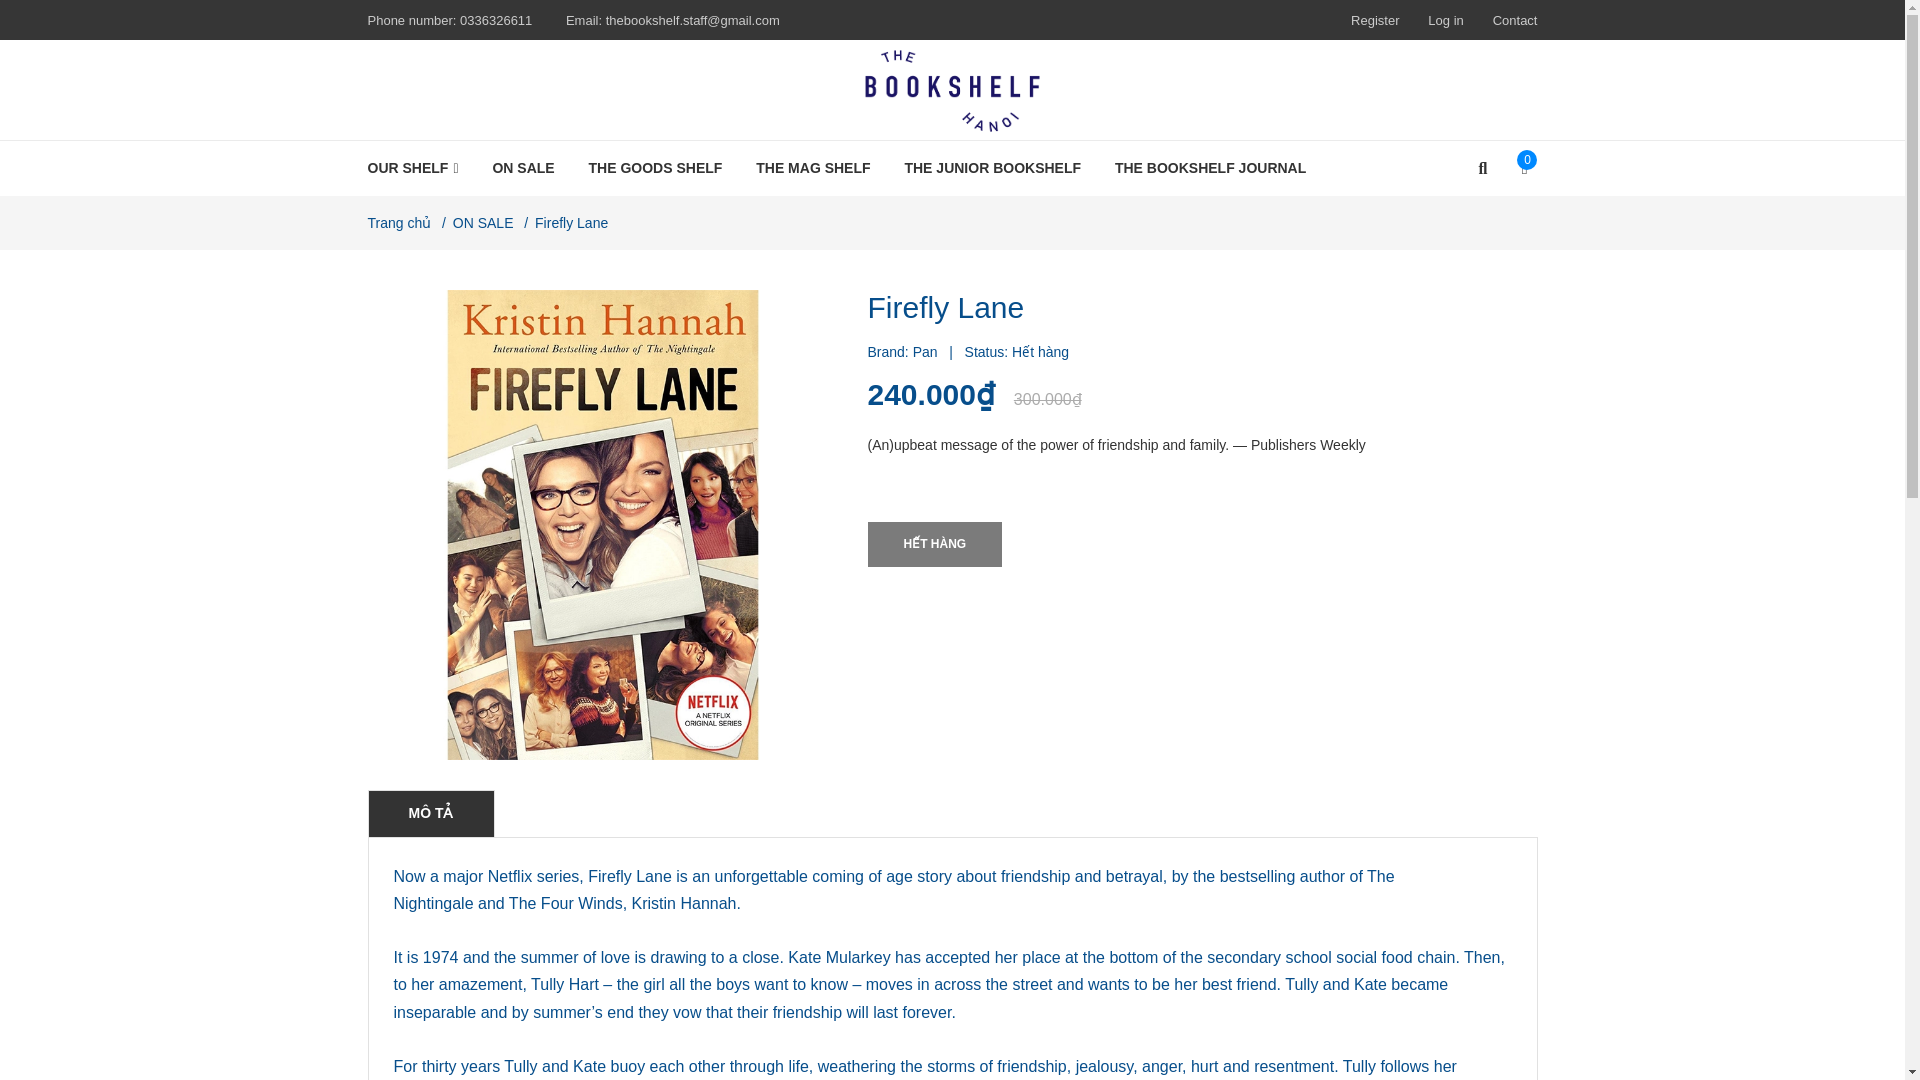  I want to click on 0336326611, so click(496, 20).